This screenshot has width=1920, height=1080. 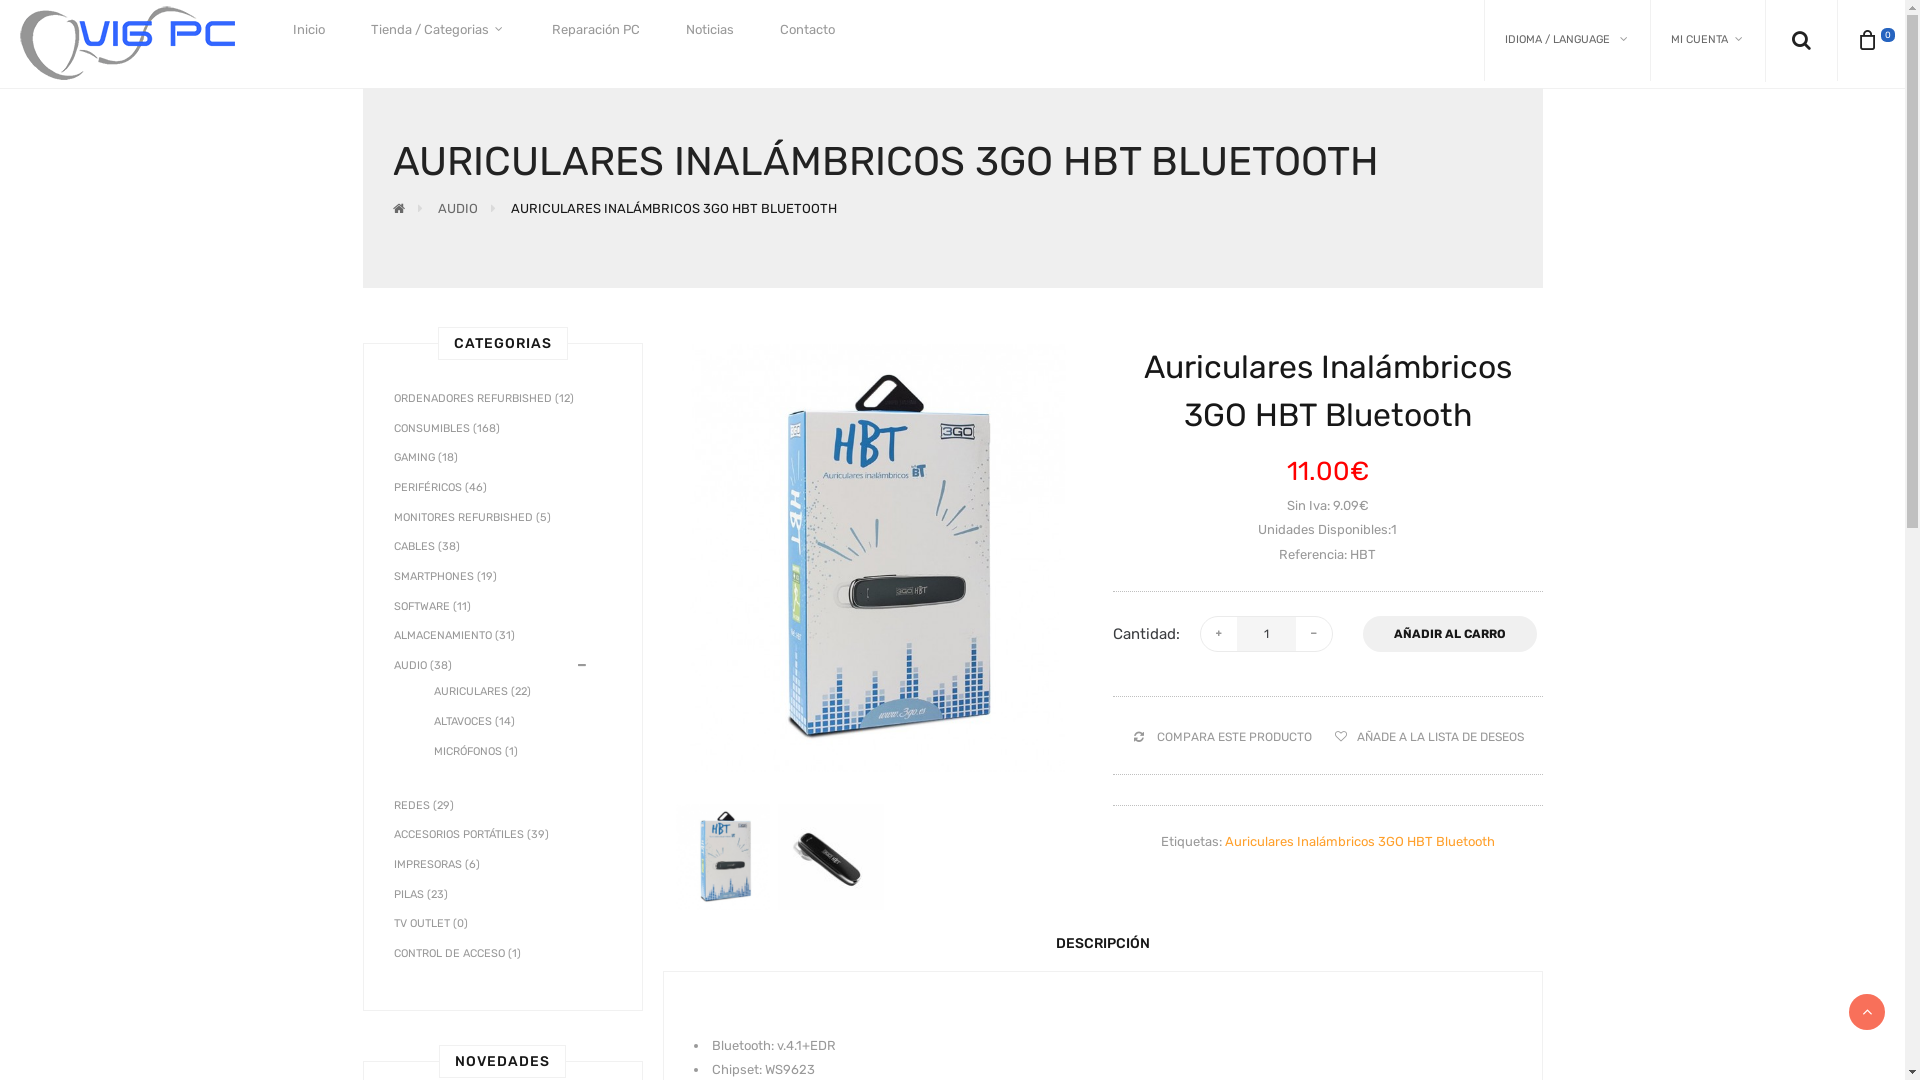 What do you see at coordinates (424, 806) in the screenshot?
I see `REDES (29)` at bounding box center [424, 806].